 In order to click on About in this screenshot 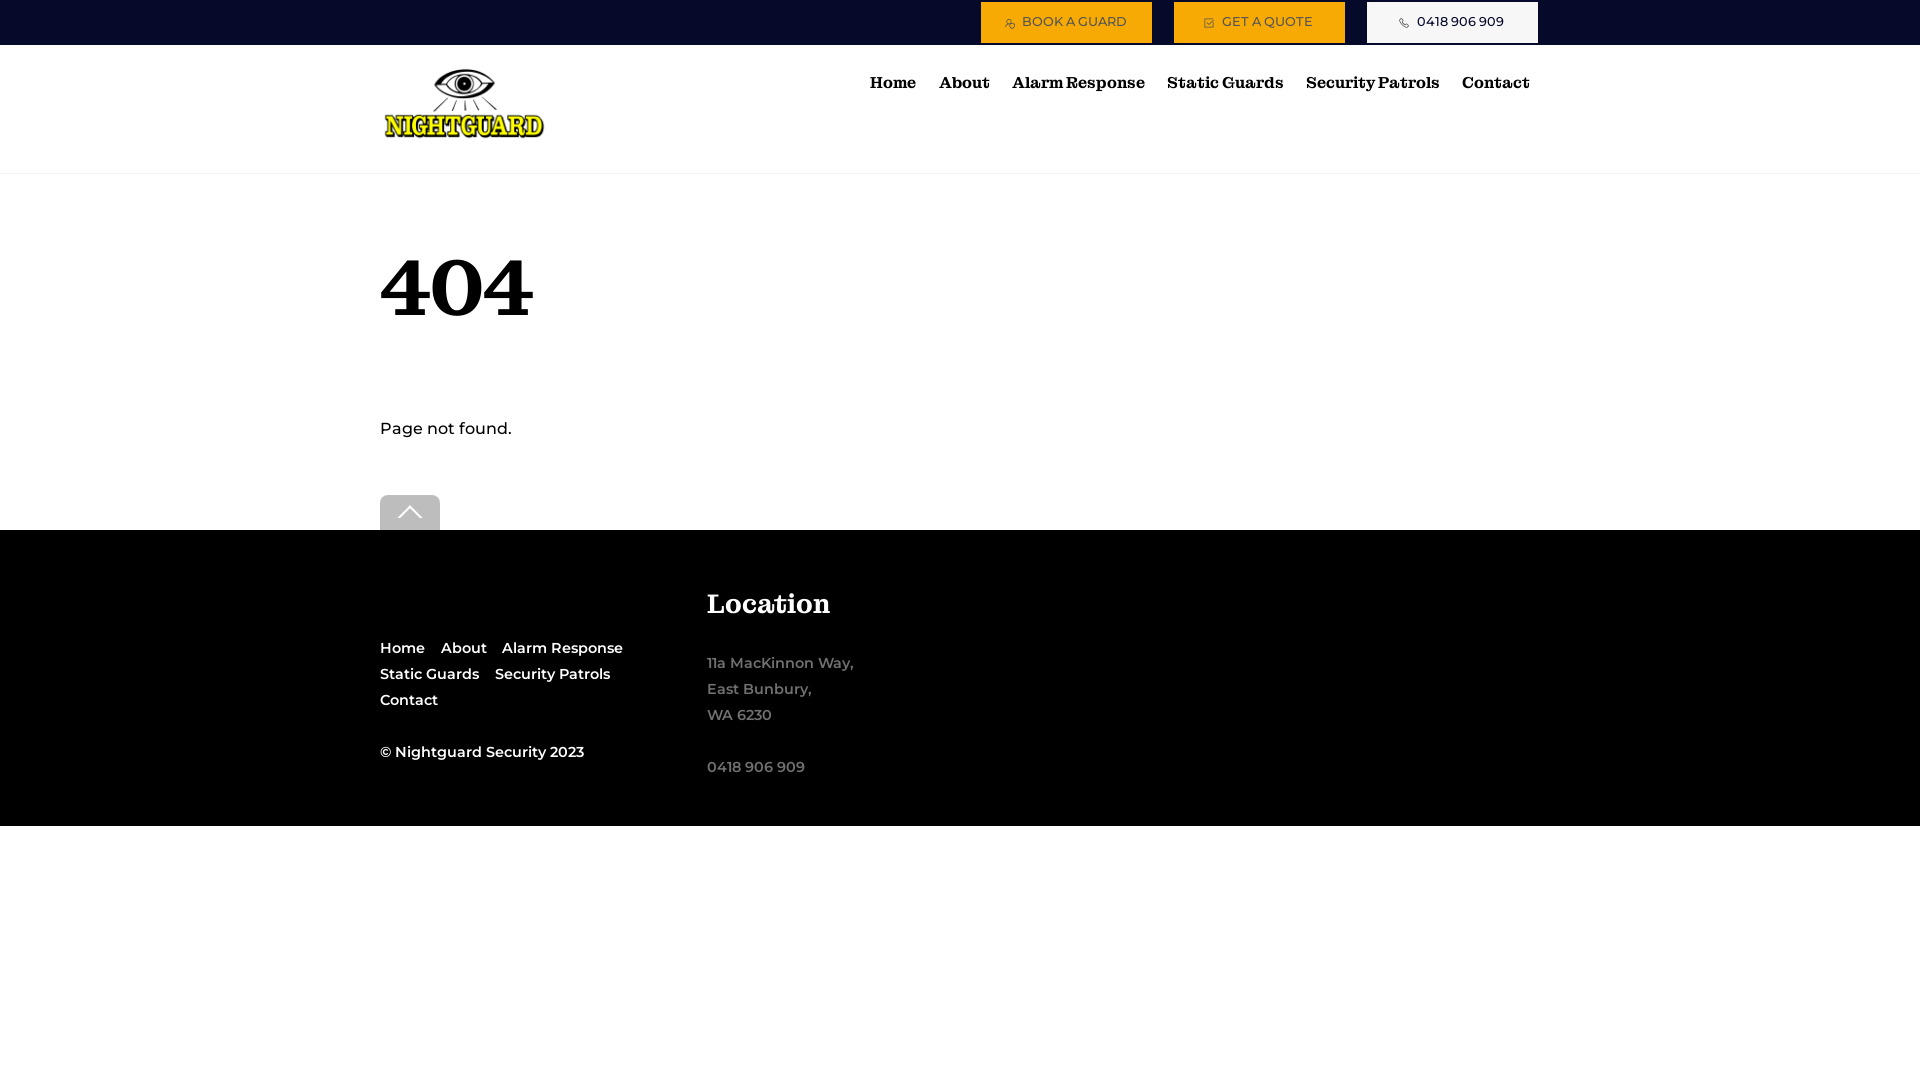, I will do `click(464, 648)`.